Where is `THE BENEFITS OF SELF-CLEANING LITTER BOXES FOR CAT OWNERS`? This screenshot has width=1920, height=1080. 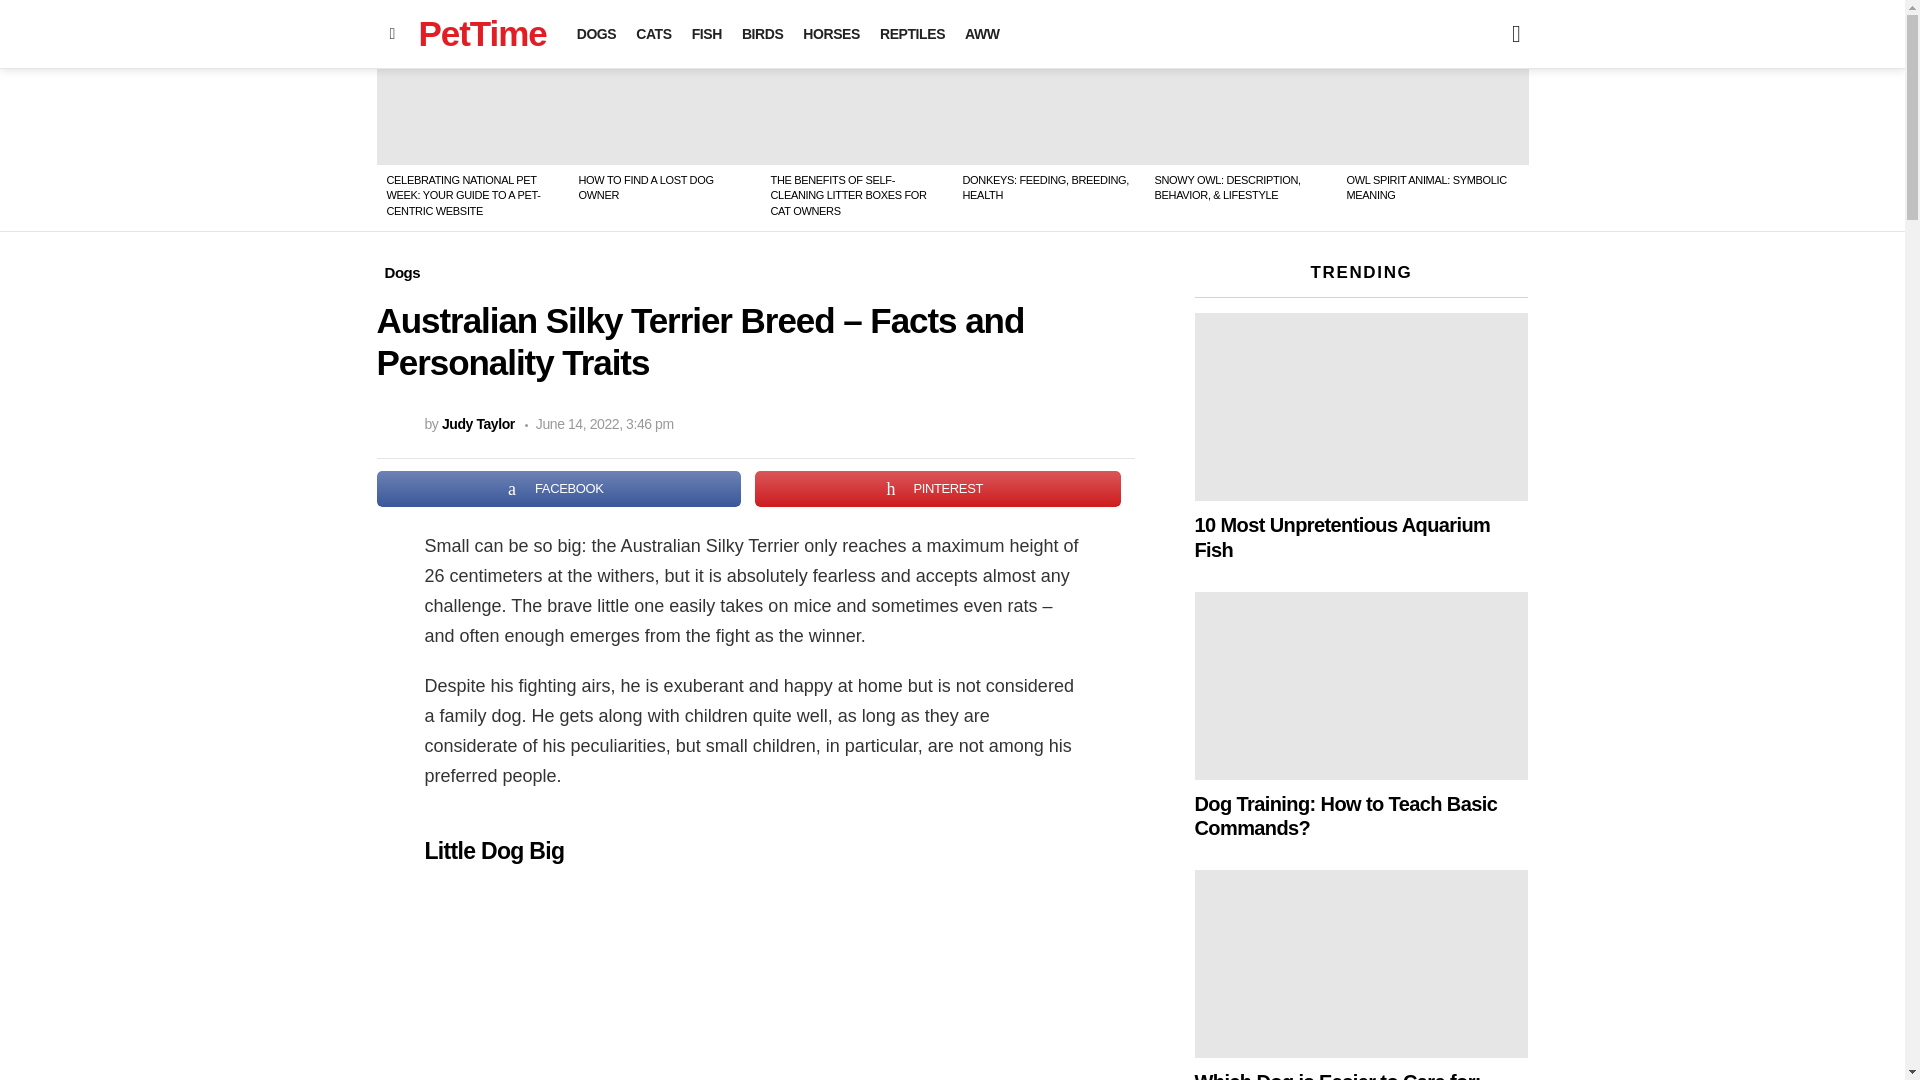 THE BENEFITS OF SELF-CLEANING LITTER BOXES FOR CAT OWNERS is located at coordinates (847, 195).